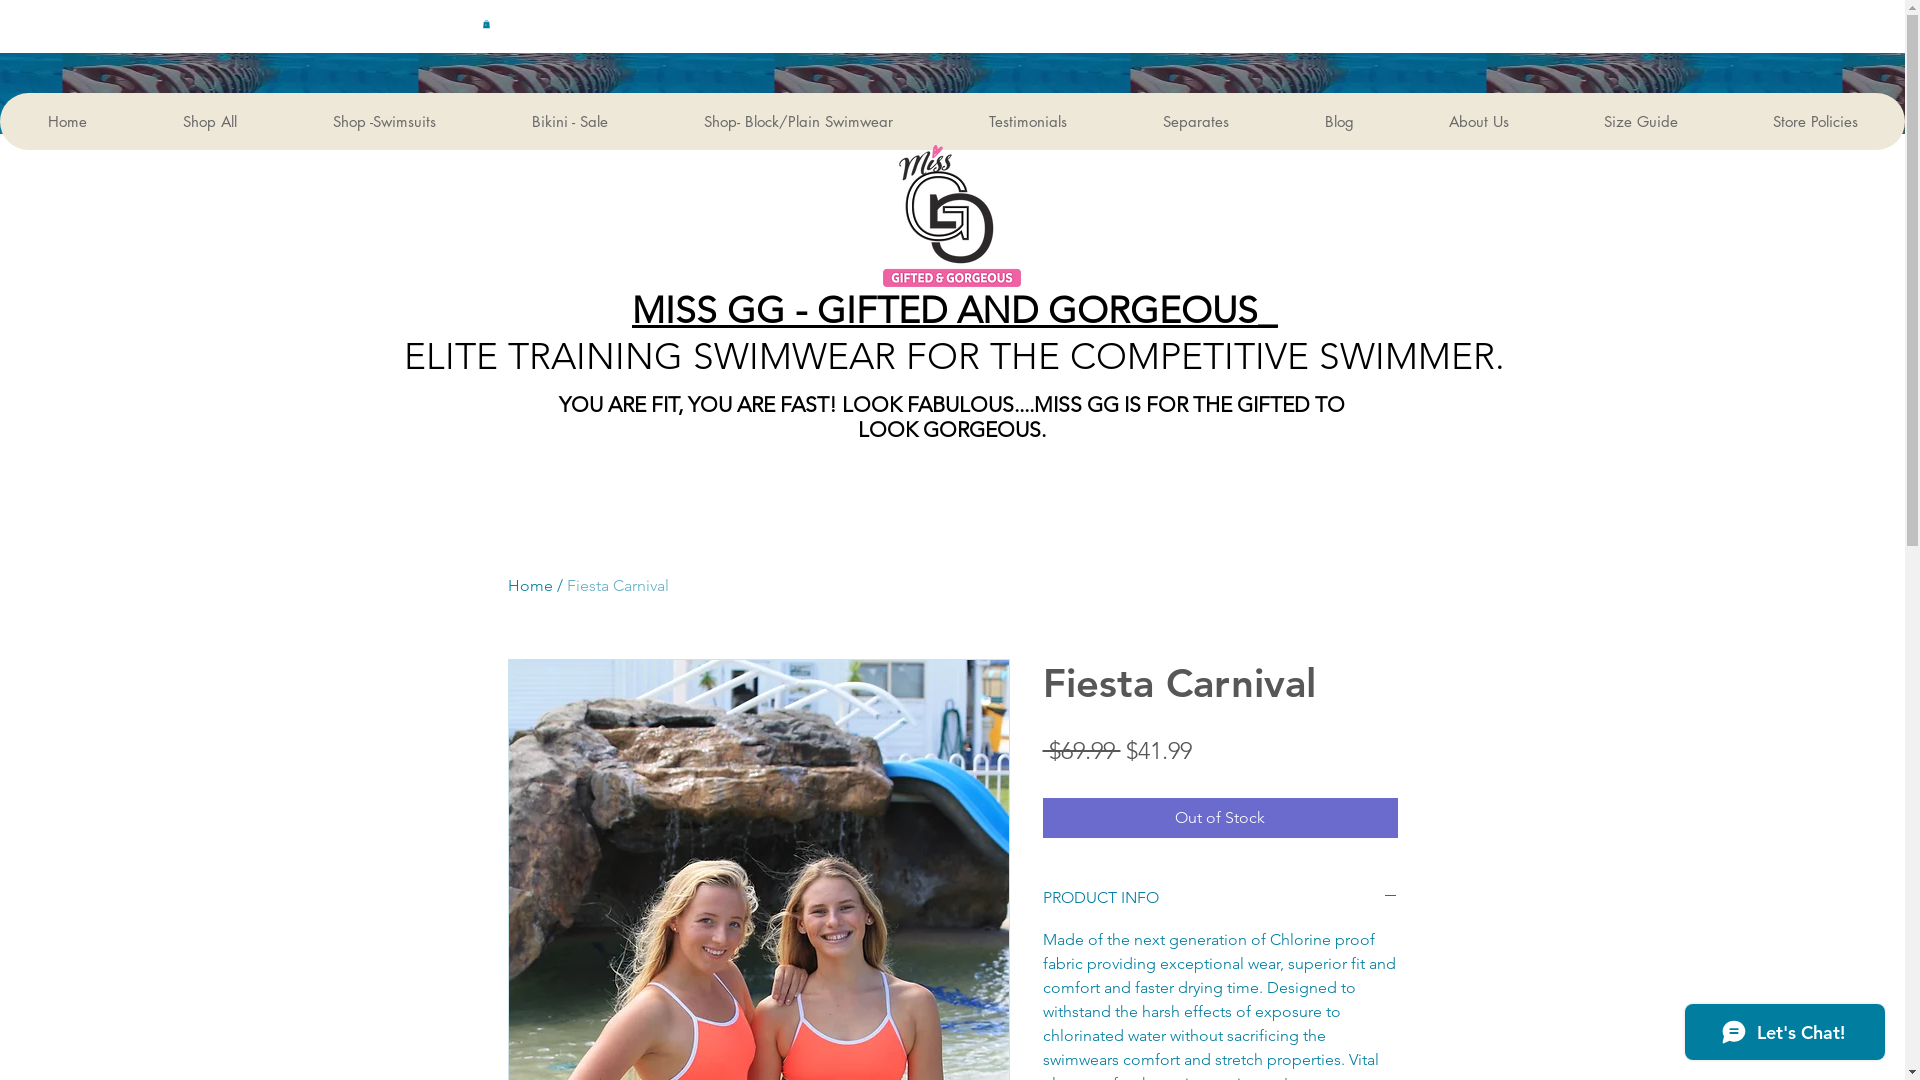 The height and width of the screenshot is (1080, 1920). I want to click on Bikini - Sale, so click(569, 122).